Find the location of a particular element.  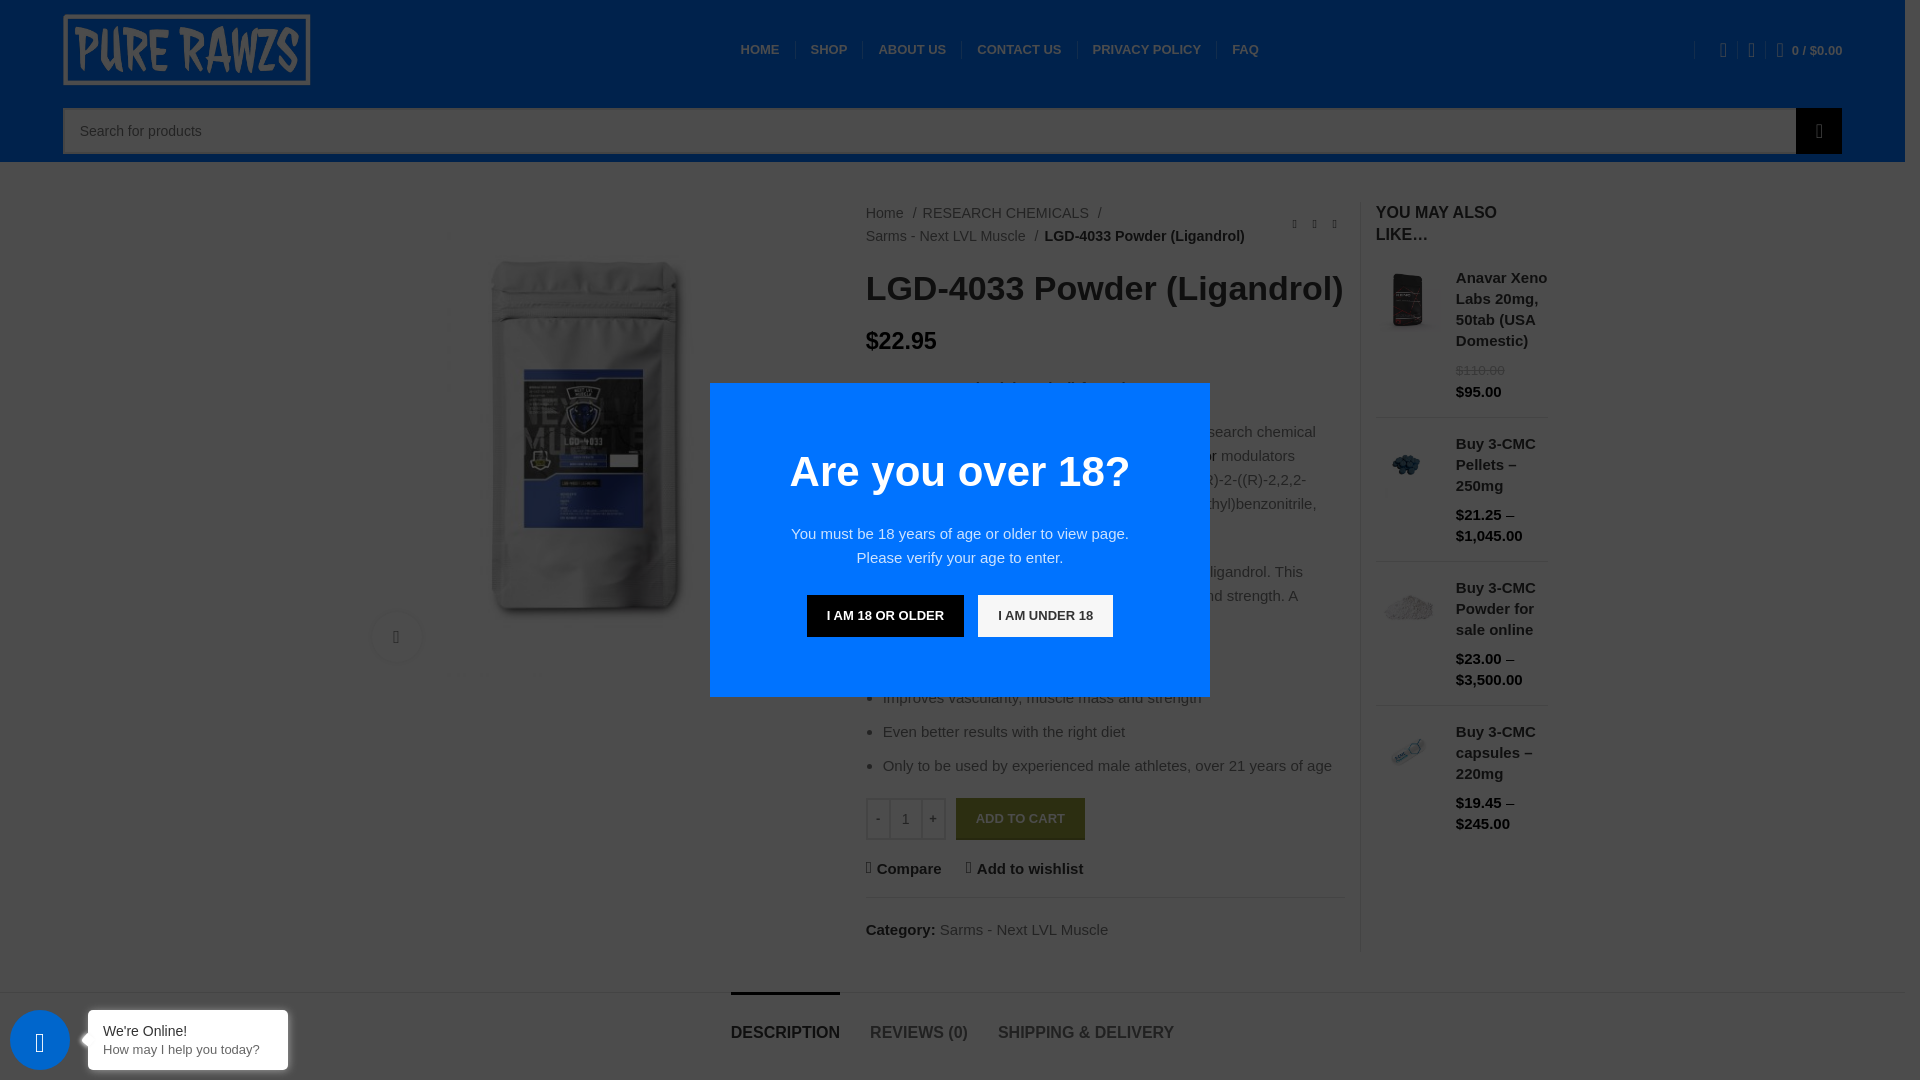

RESEARCH CHEMICALS is located at coordinates (1012, 212).